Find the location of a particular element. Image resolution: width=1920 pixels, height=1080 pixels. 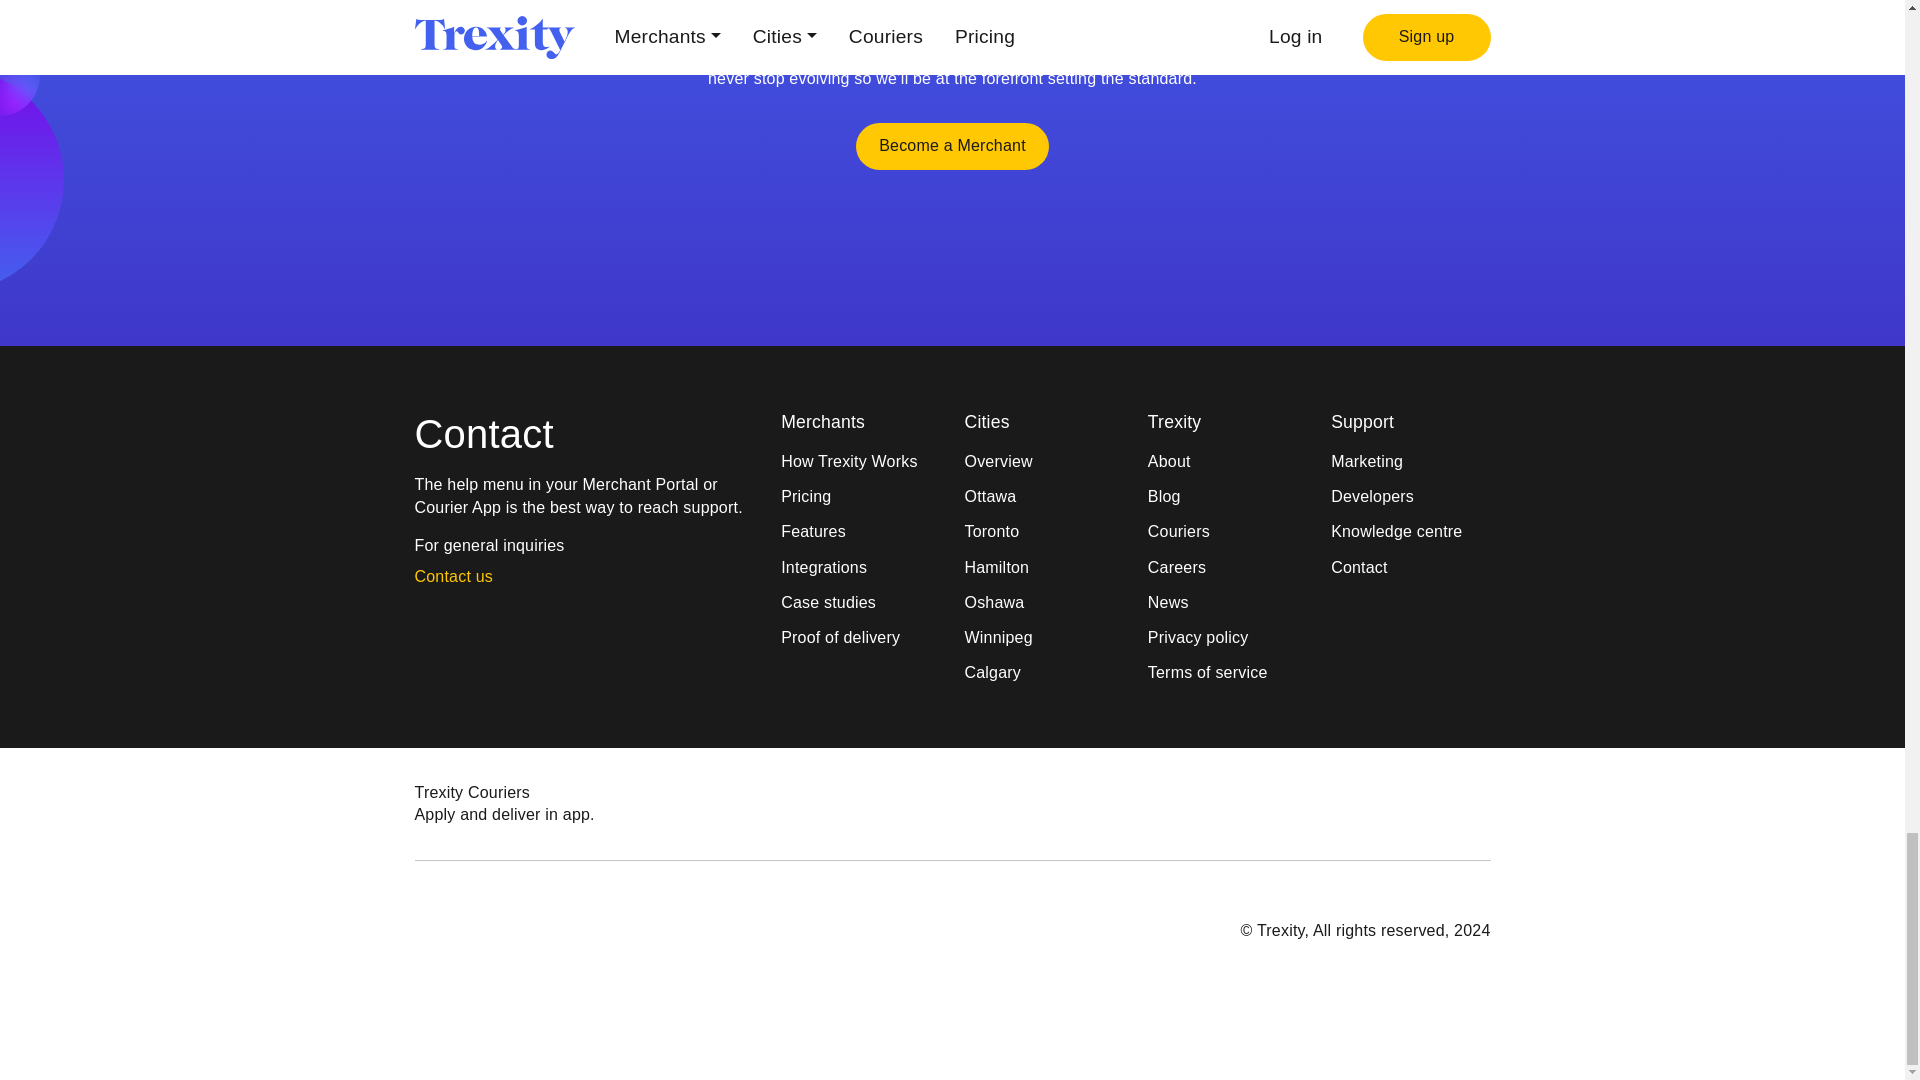

Pricing is located at coordinates (860, 496).